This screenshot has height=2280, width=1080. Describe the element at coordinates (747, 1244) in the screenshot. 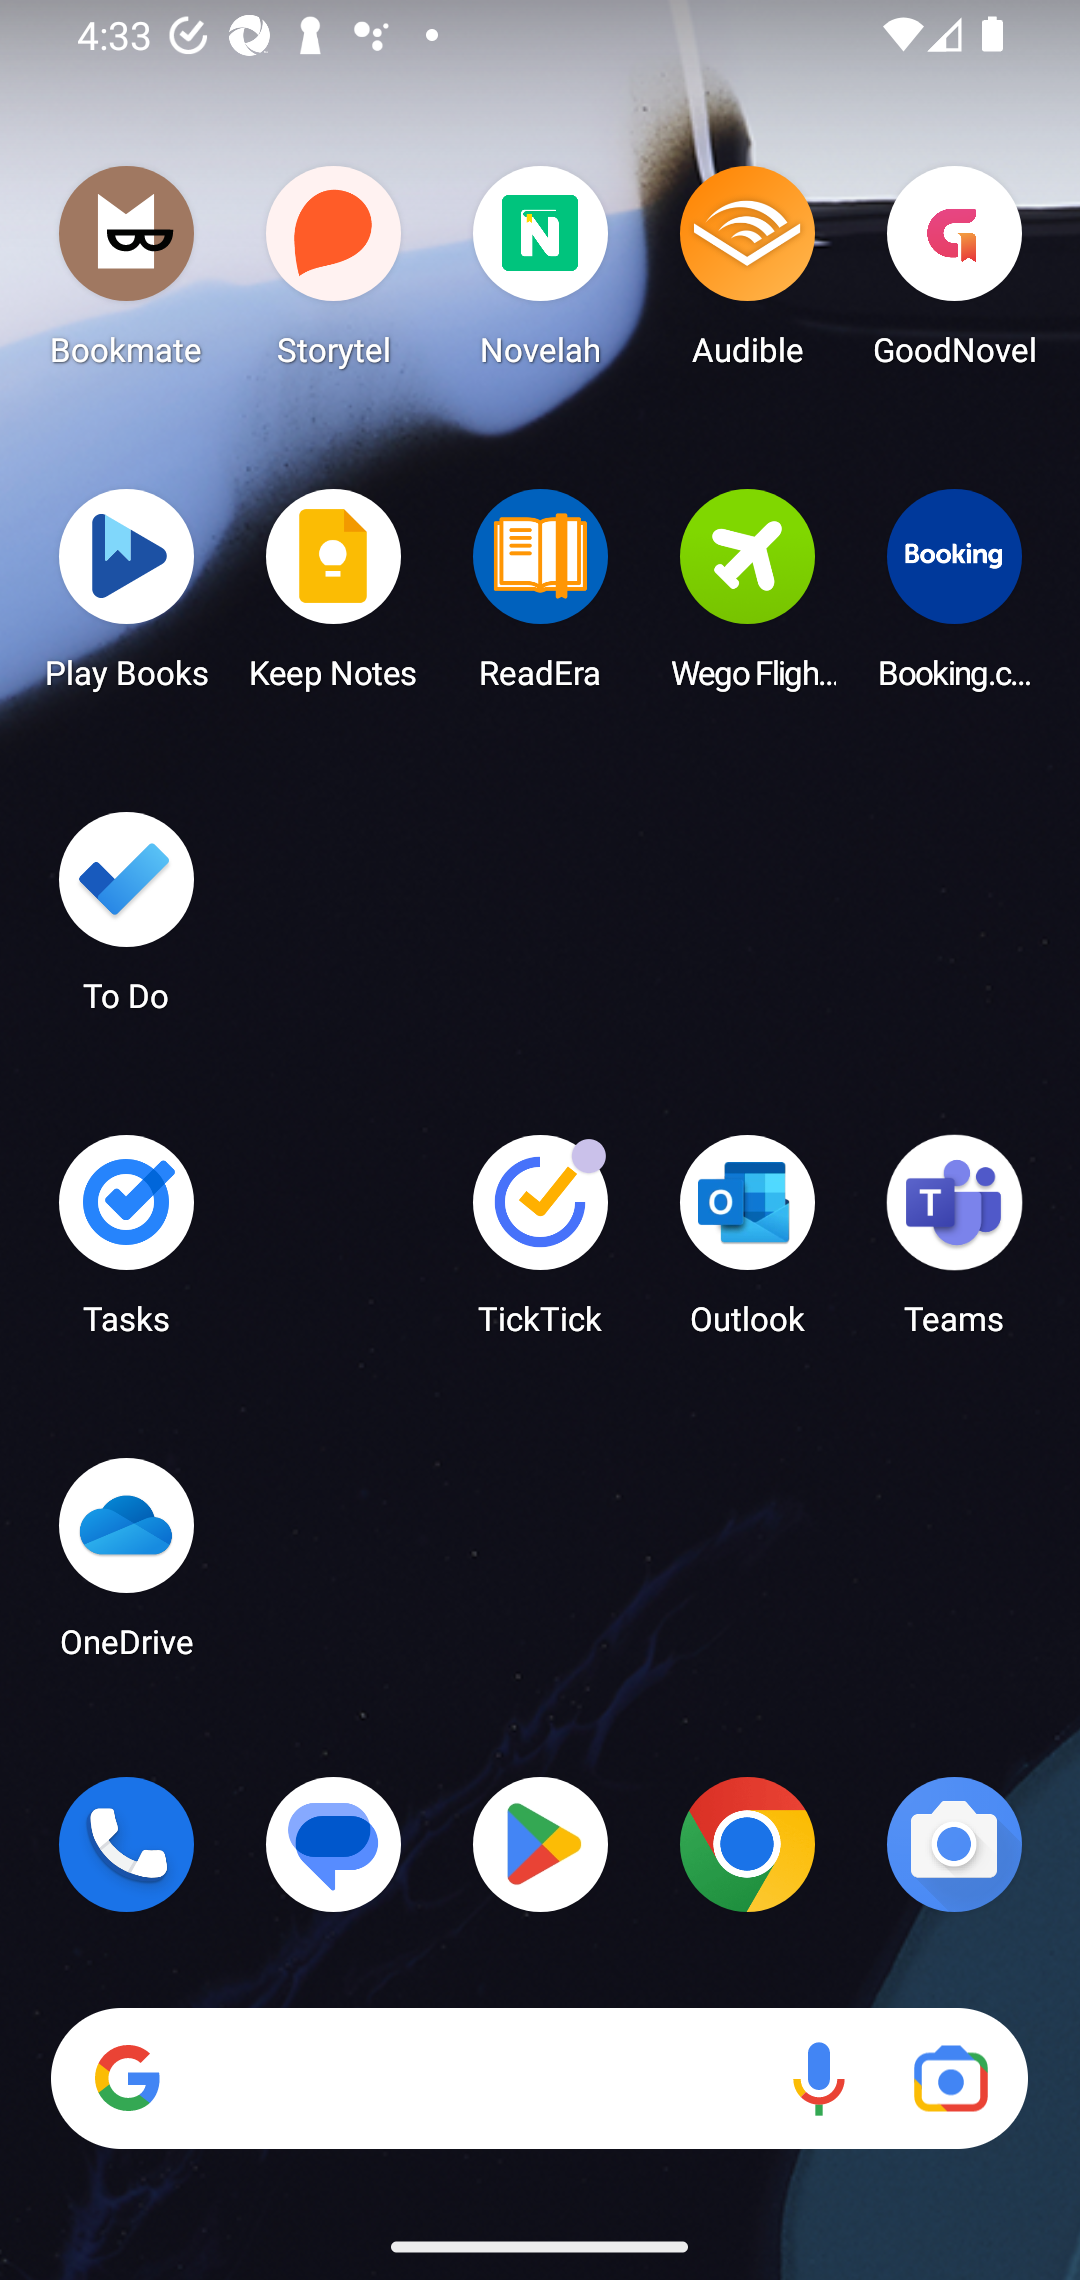

I see `Outlook` at that location.